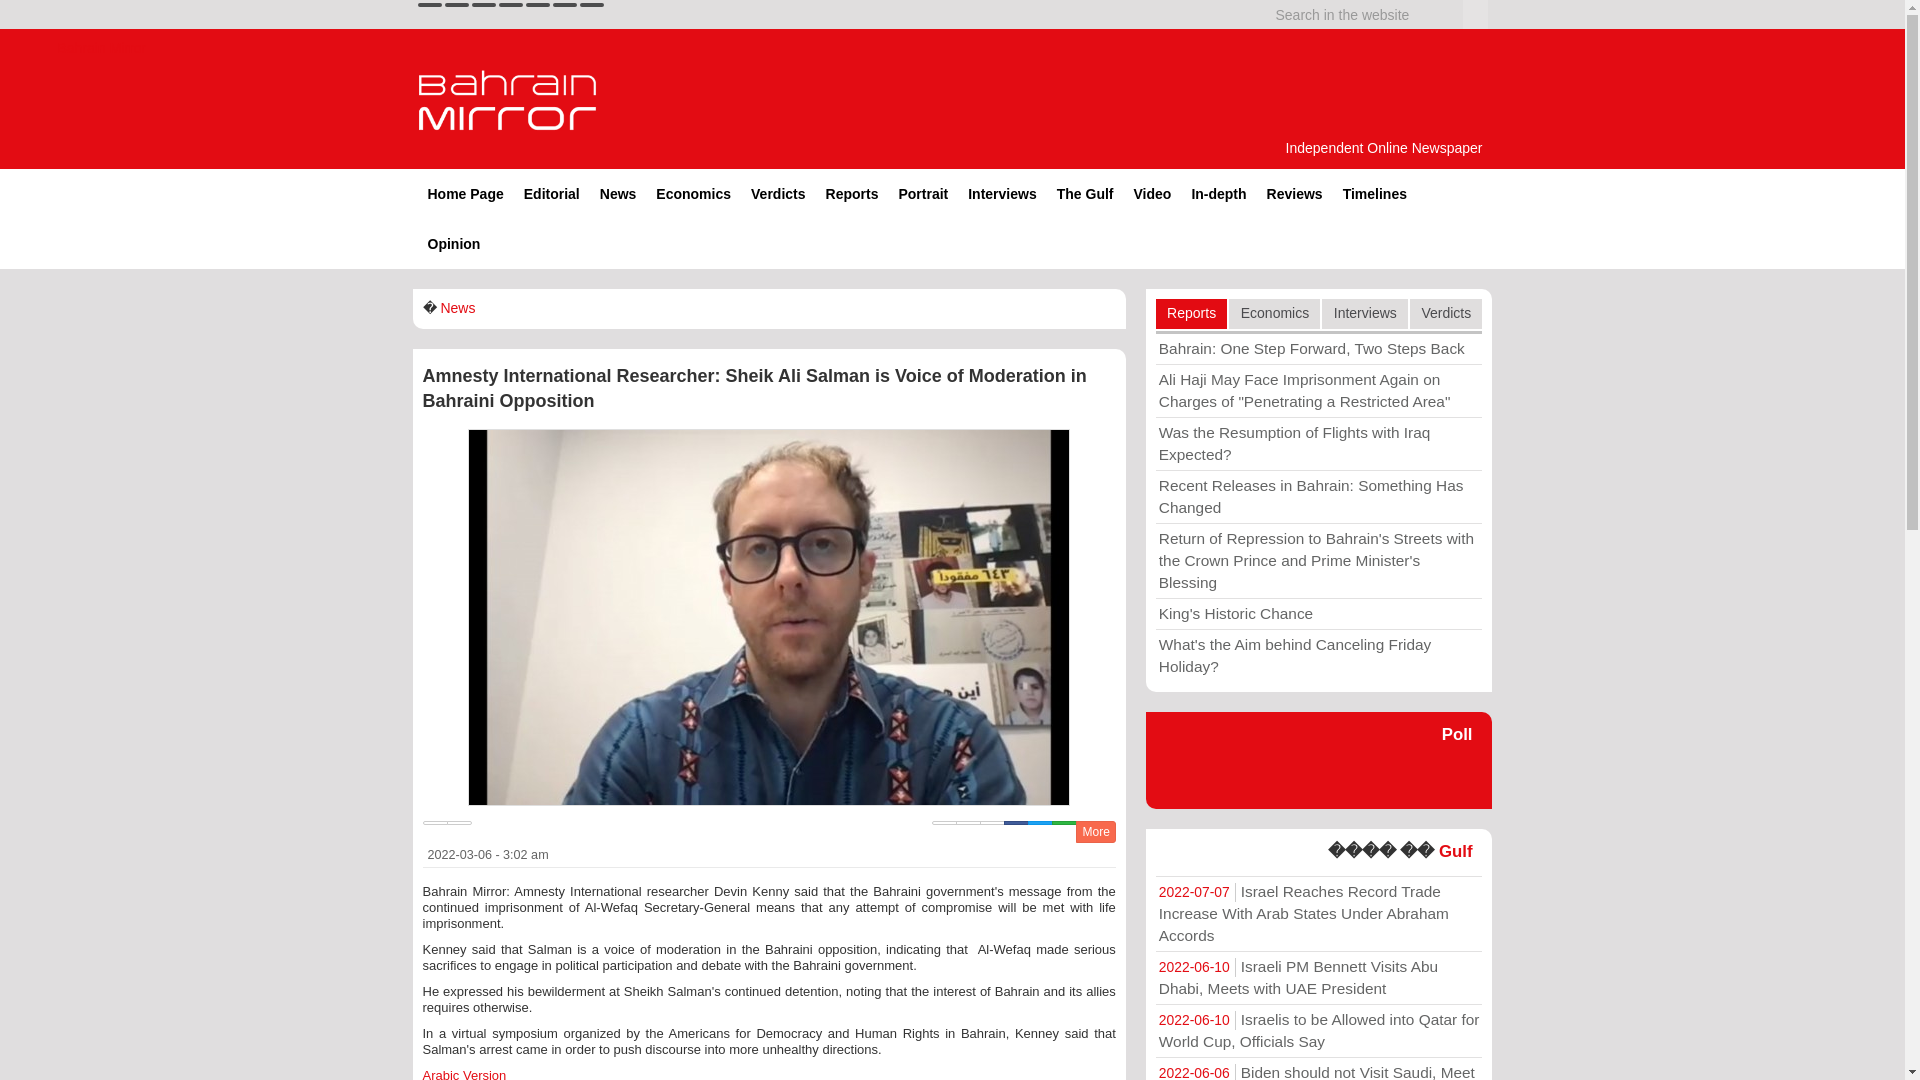  I want to click on Was the Resumption of Flights with Iraq Expected?, so click(1318, 443).